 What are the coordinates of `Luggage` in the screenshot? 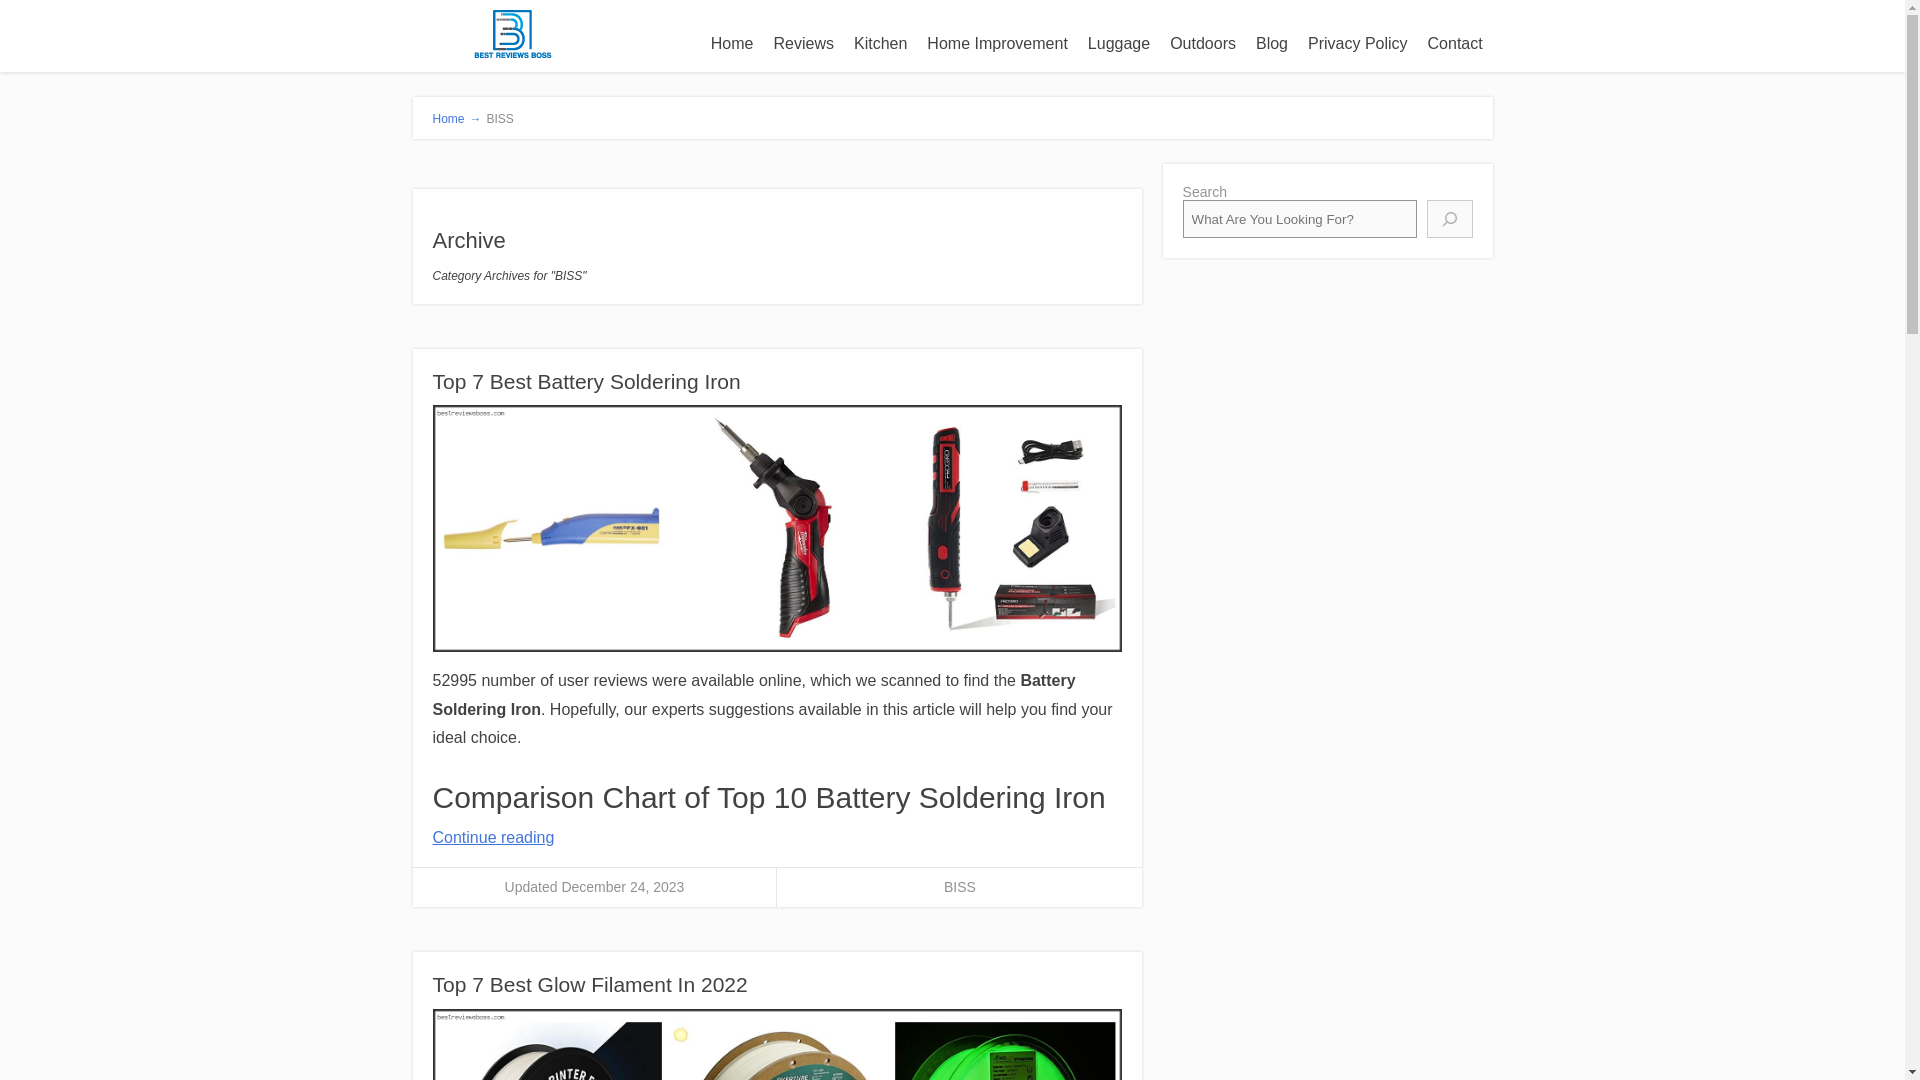 It's located at (1118, 43).